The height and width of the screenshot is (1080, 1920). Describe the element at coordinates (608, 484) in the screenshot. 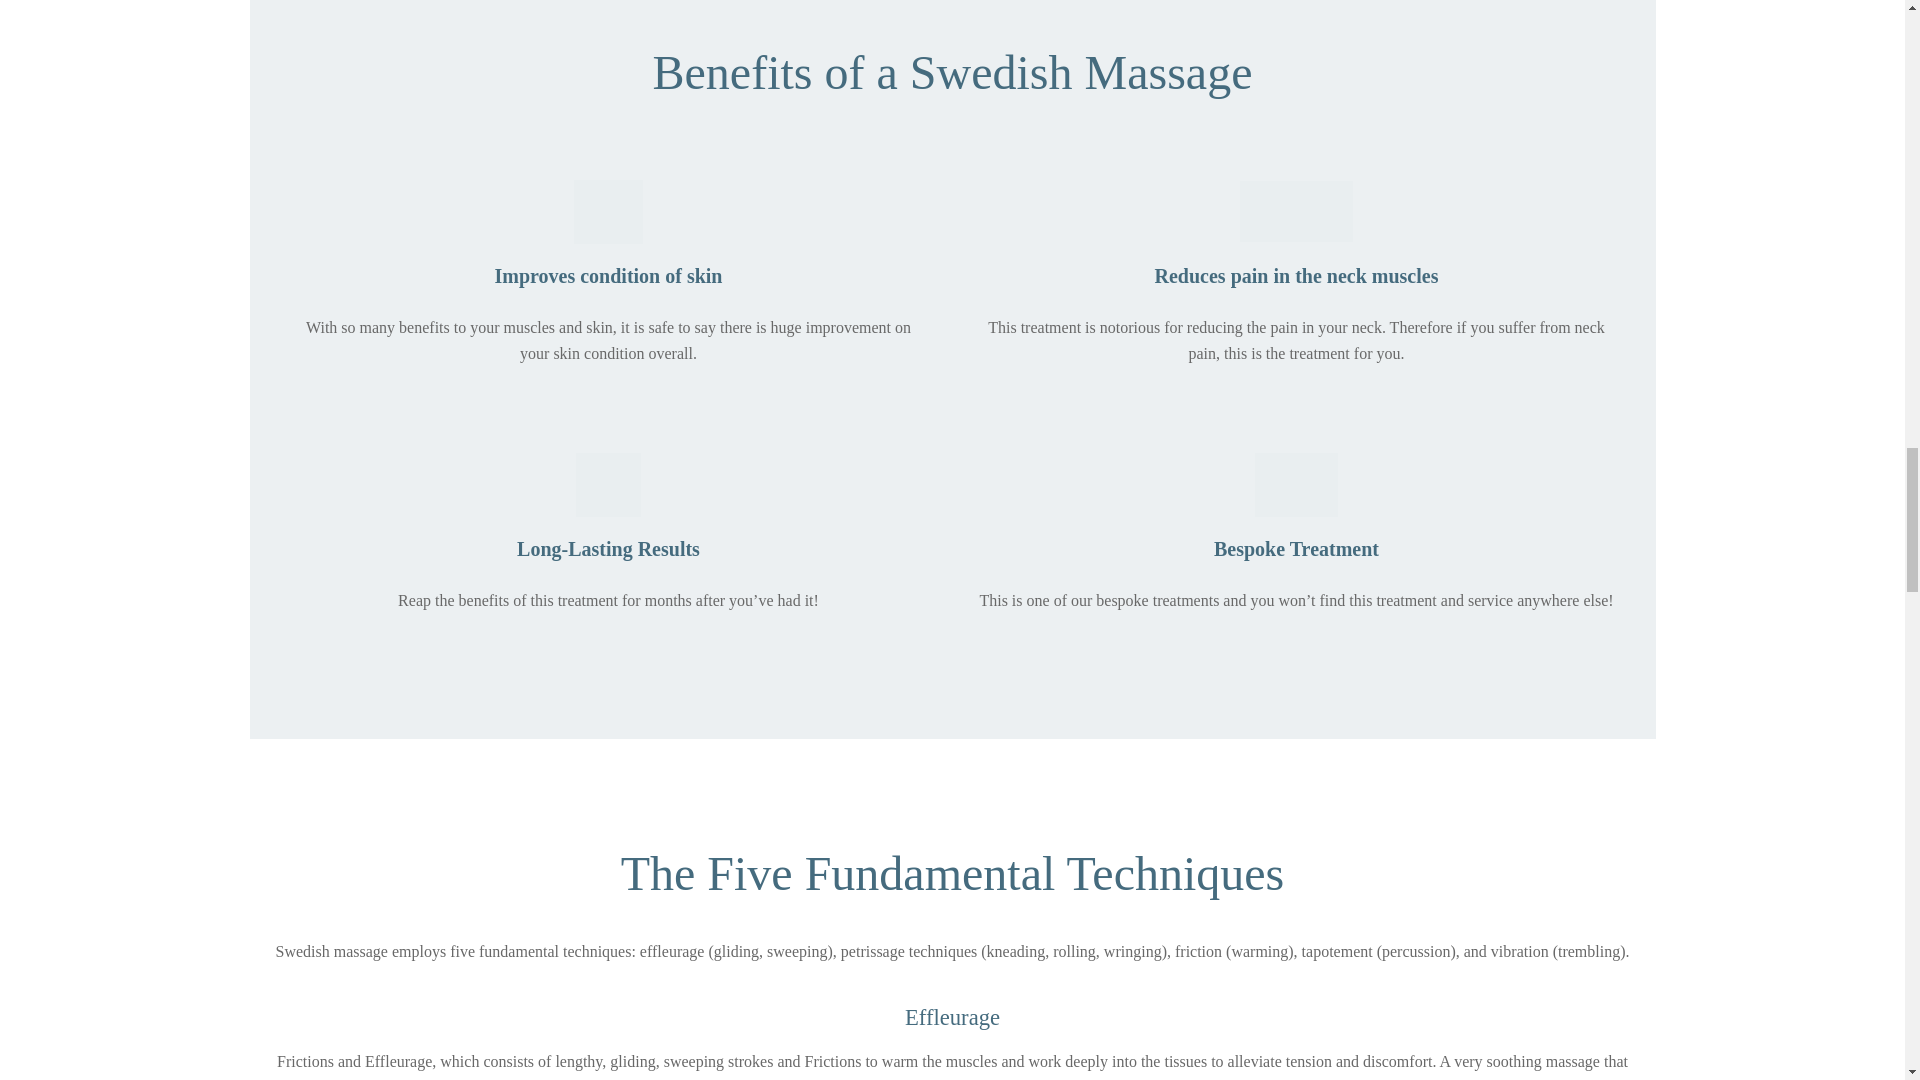

I see `long-lasting-results-icon` at that location.